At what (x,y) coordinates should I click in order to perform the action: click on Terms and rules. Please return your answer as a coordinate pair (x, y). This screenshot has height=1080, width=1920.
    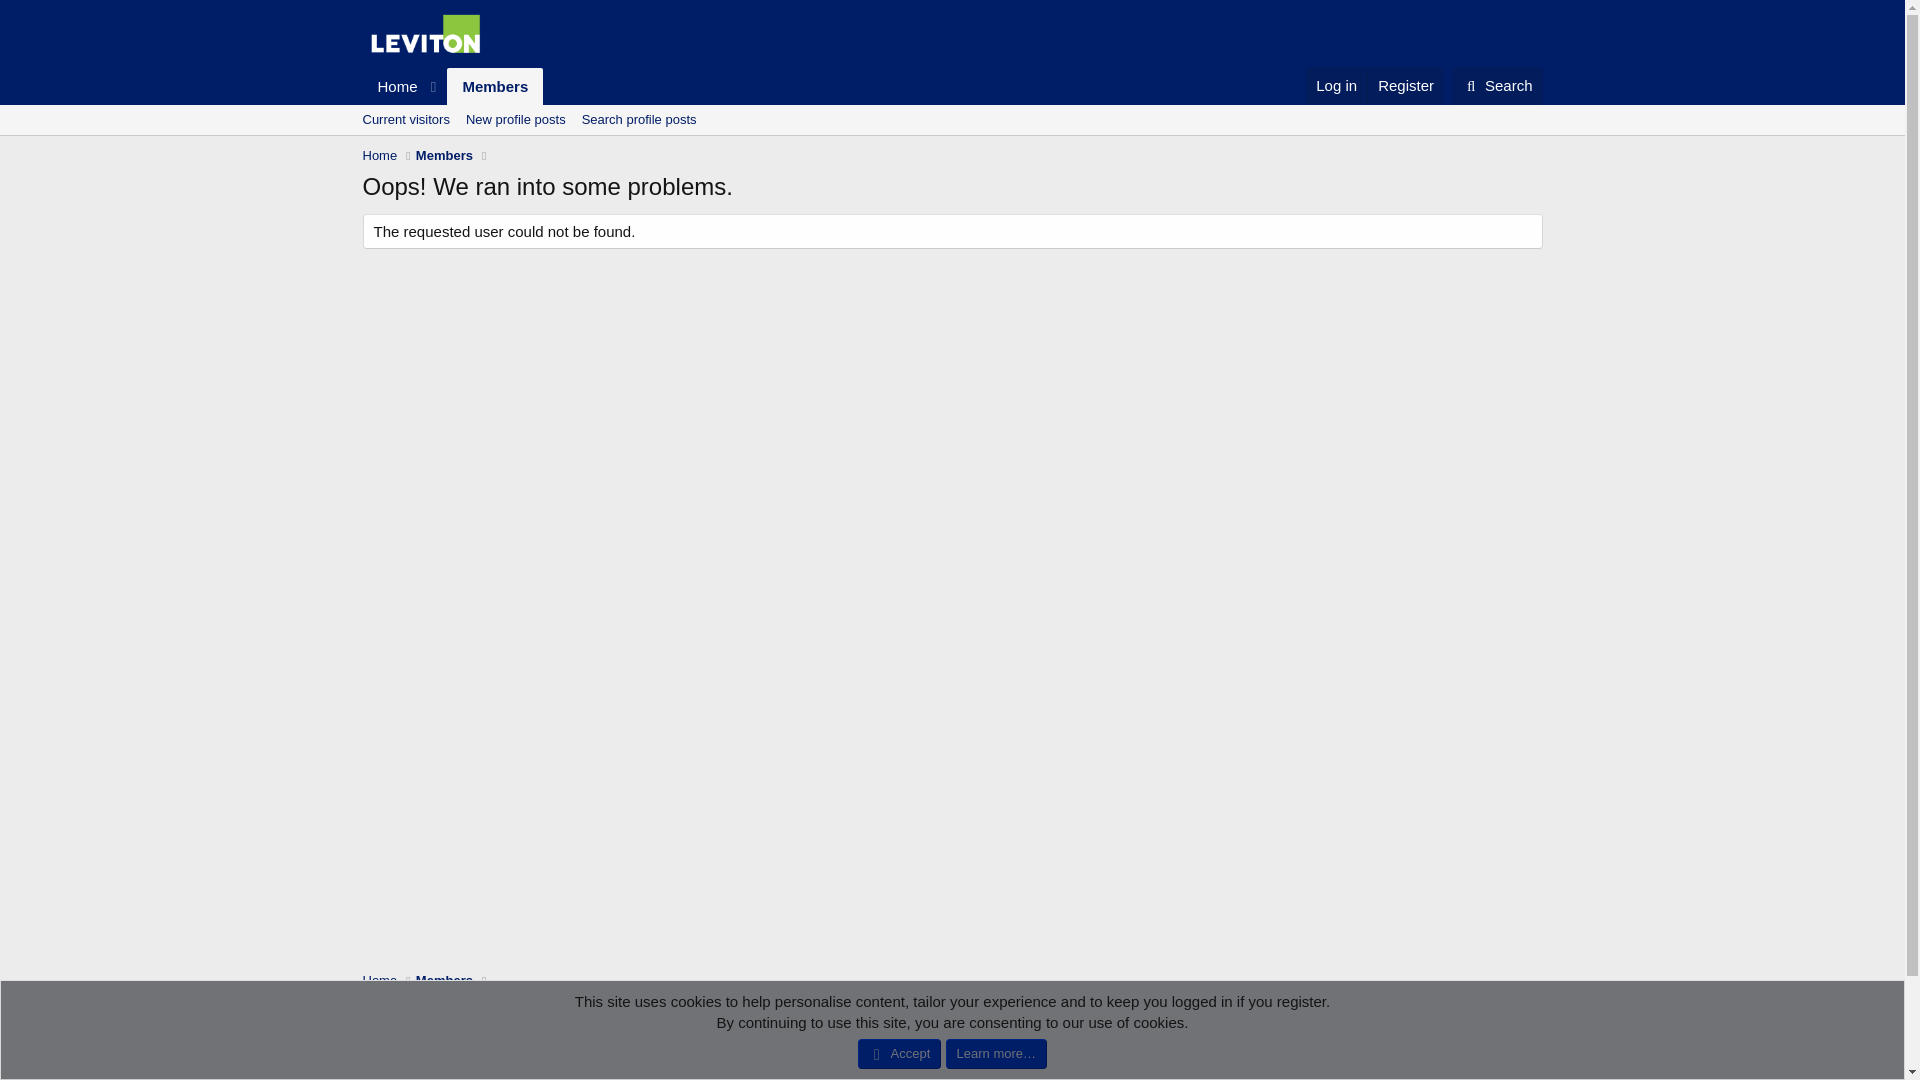
    Looking at the image, I should click on (452, 86).